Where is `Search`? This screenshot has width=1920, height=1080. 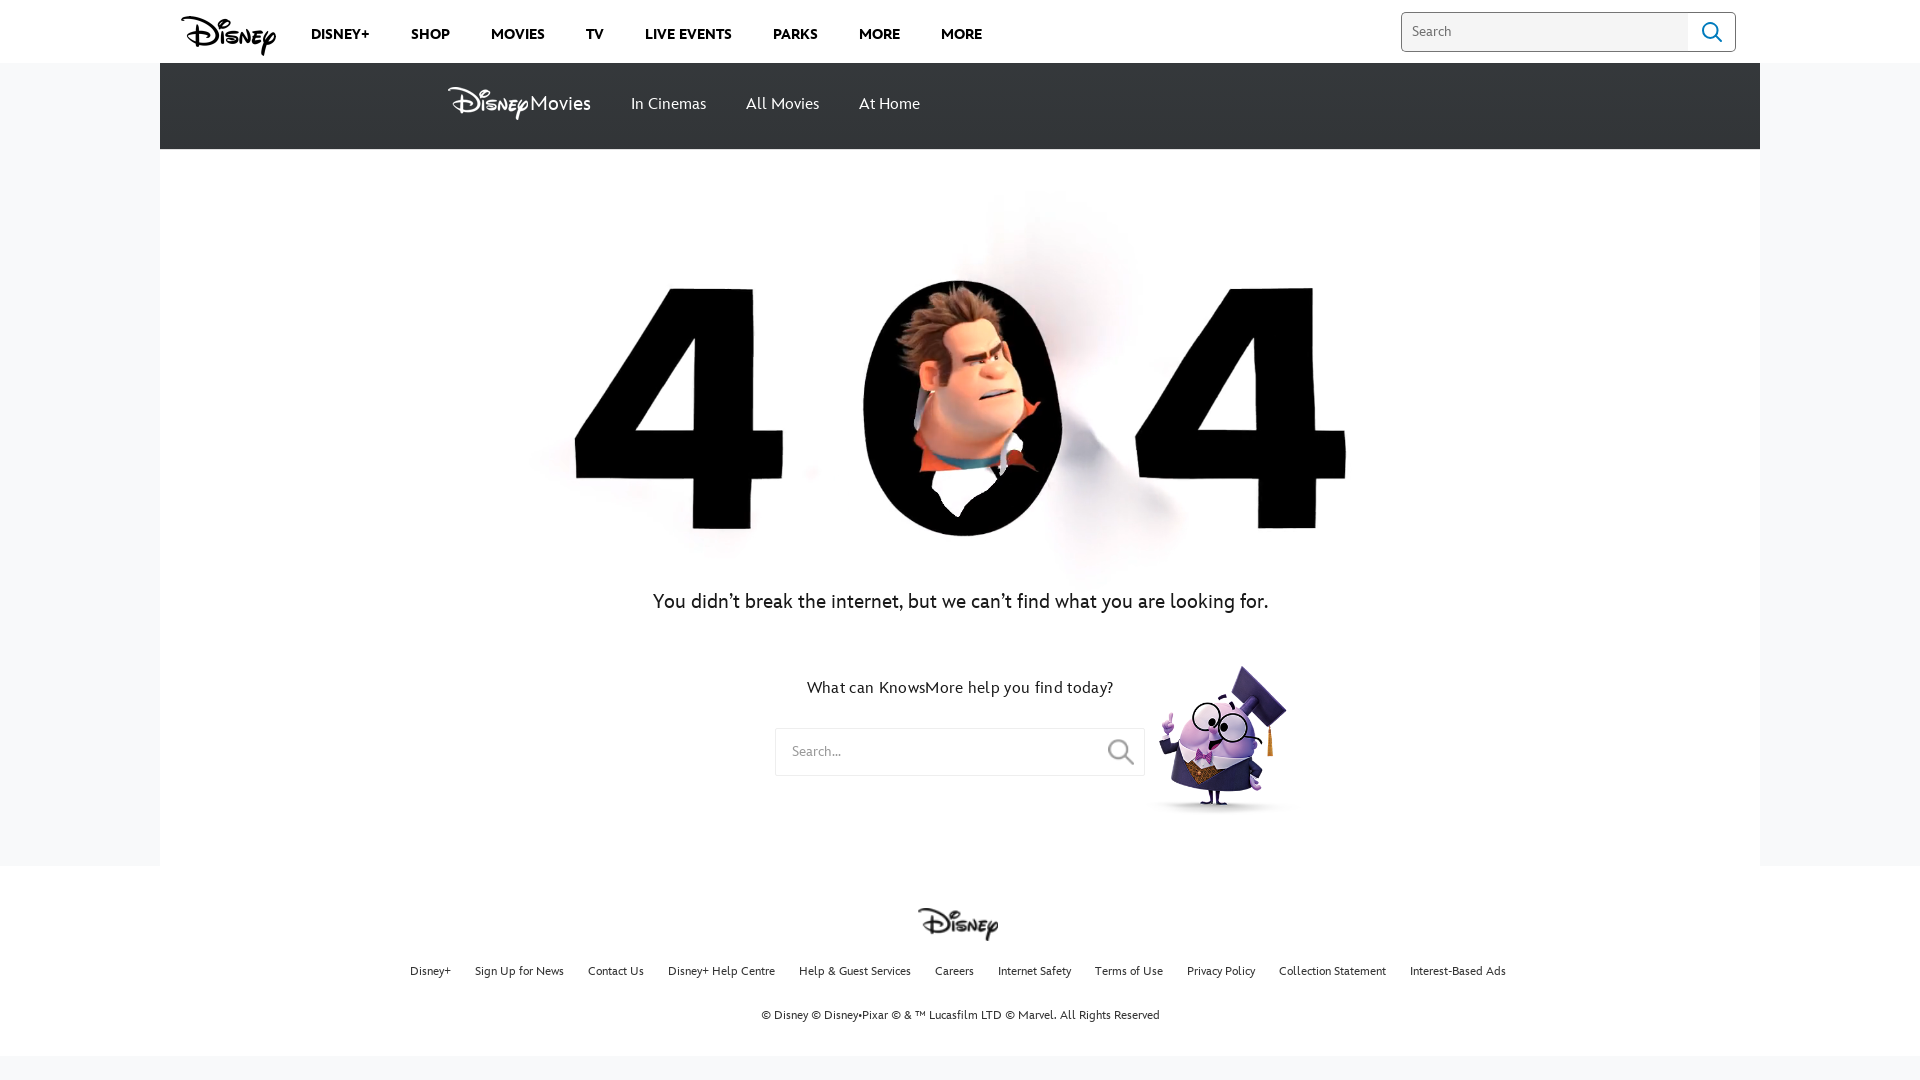
Search is located at coordinates (1712, 32).